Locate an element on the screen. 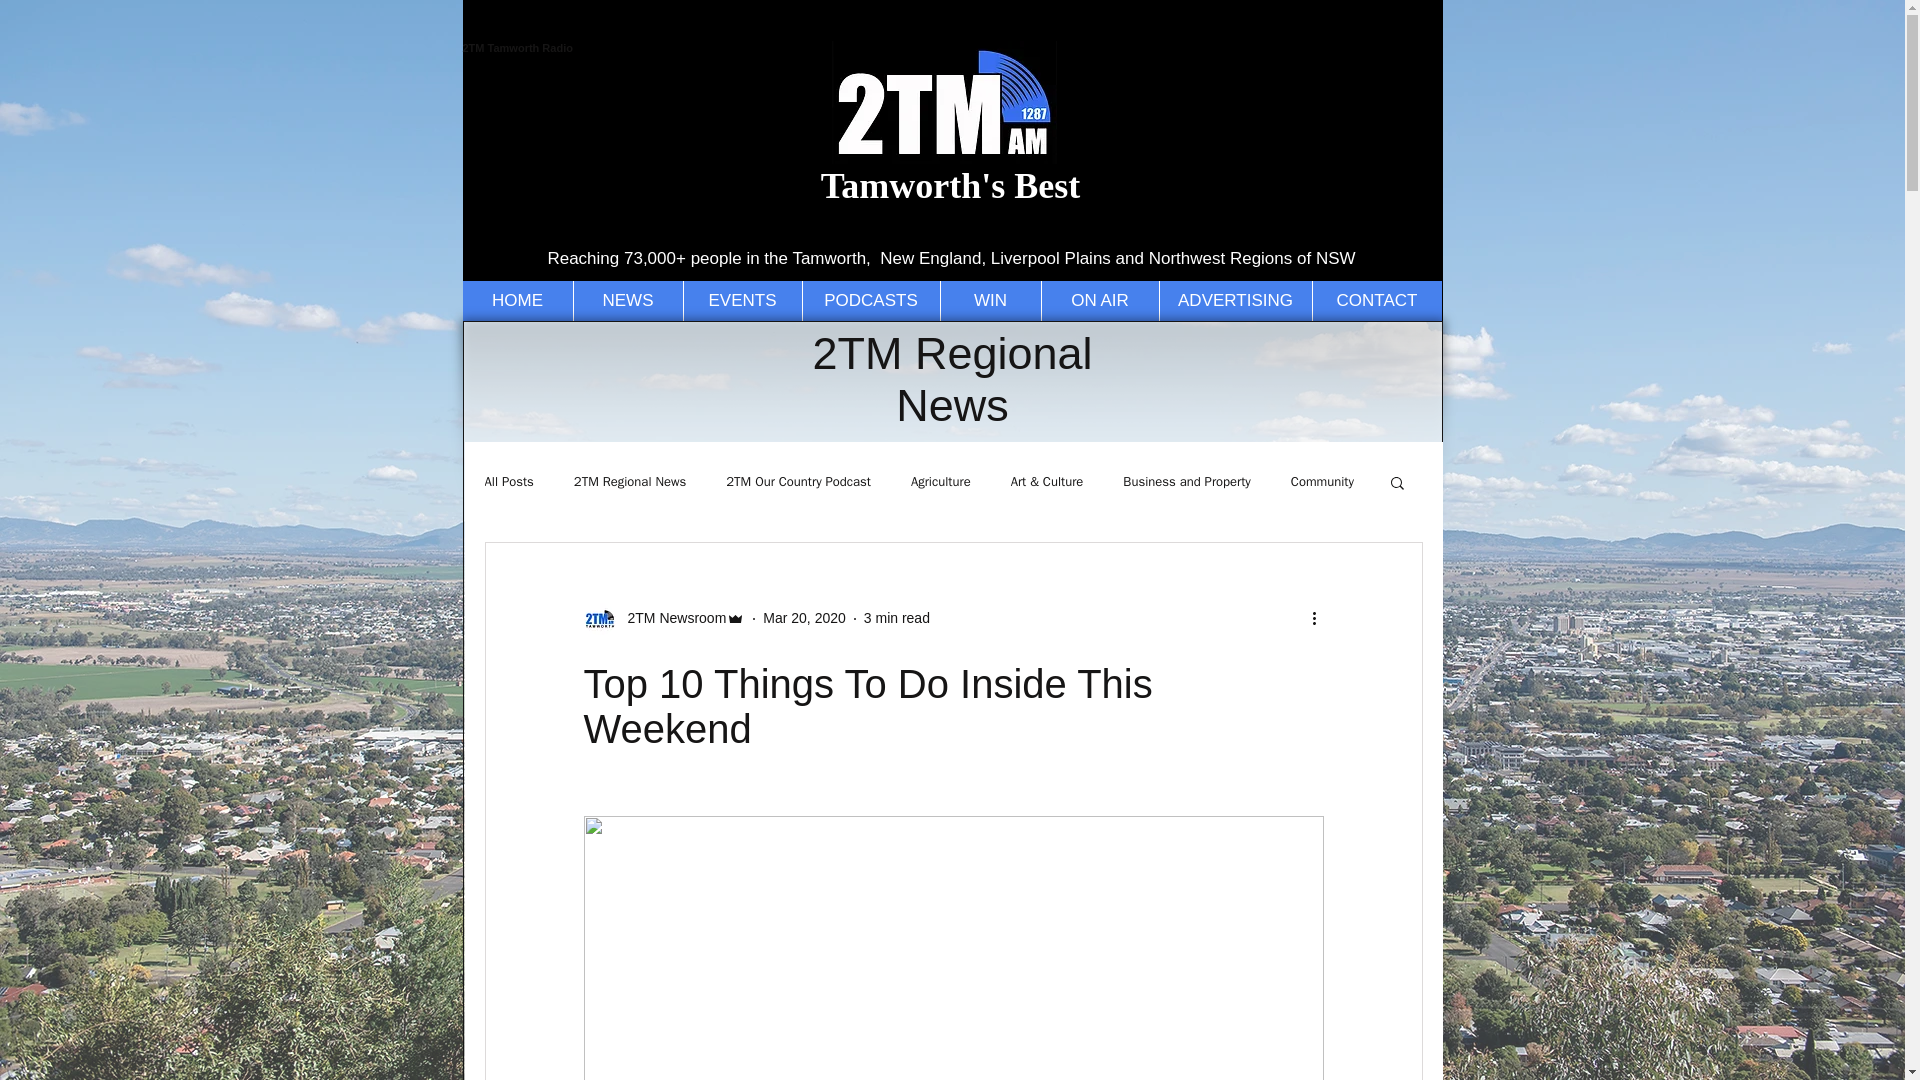 The width and height of the screenshot is (1920, 1080). Business and Property is located at coordinates (1186, 482).